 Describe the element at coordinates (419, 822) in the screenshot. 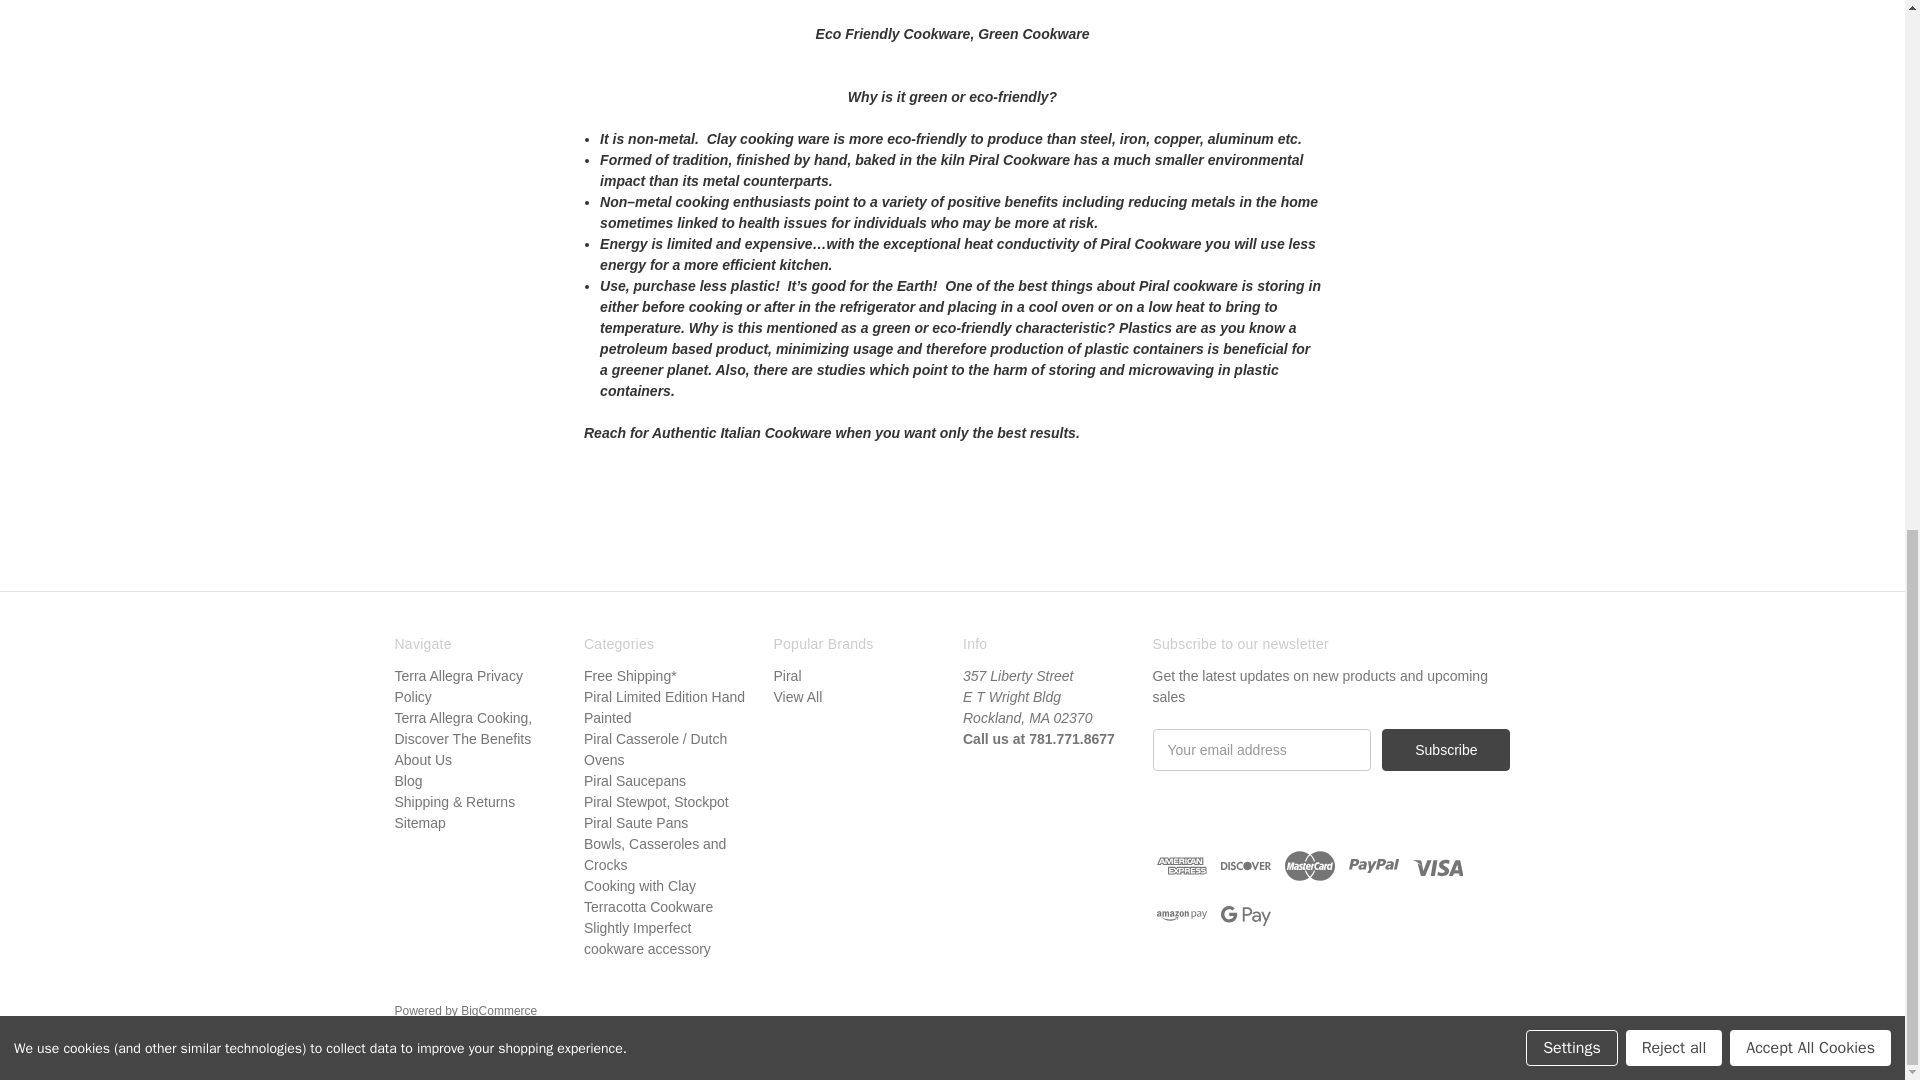

I see `Sitemap` at that location.